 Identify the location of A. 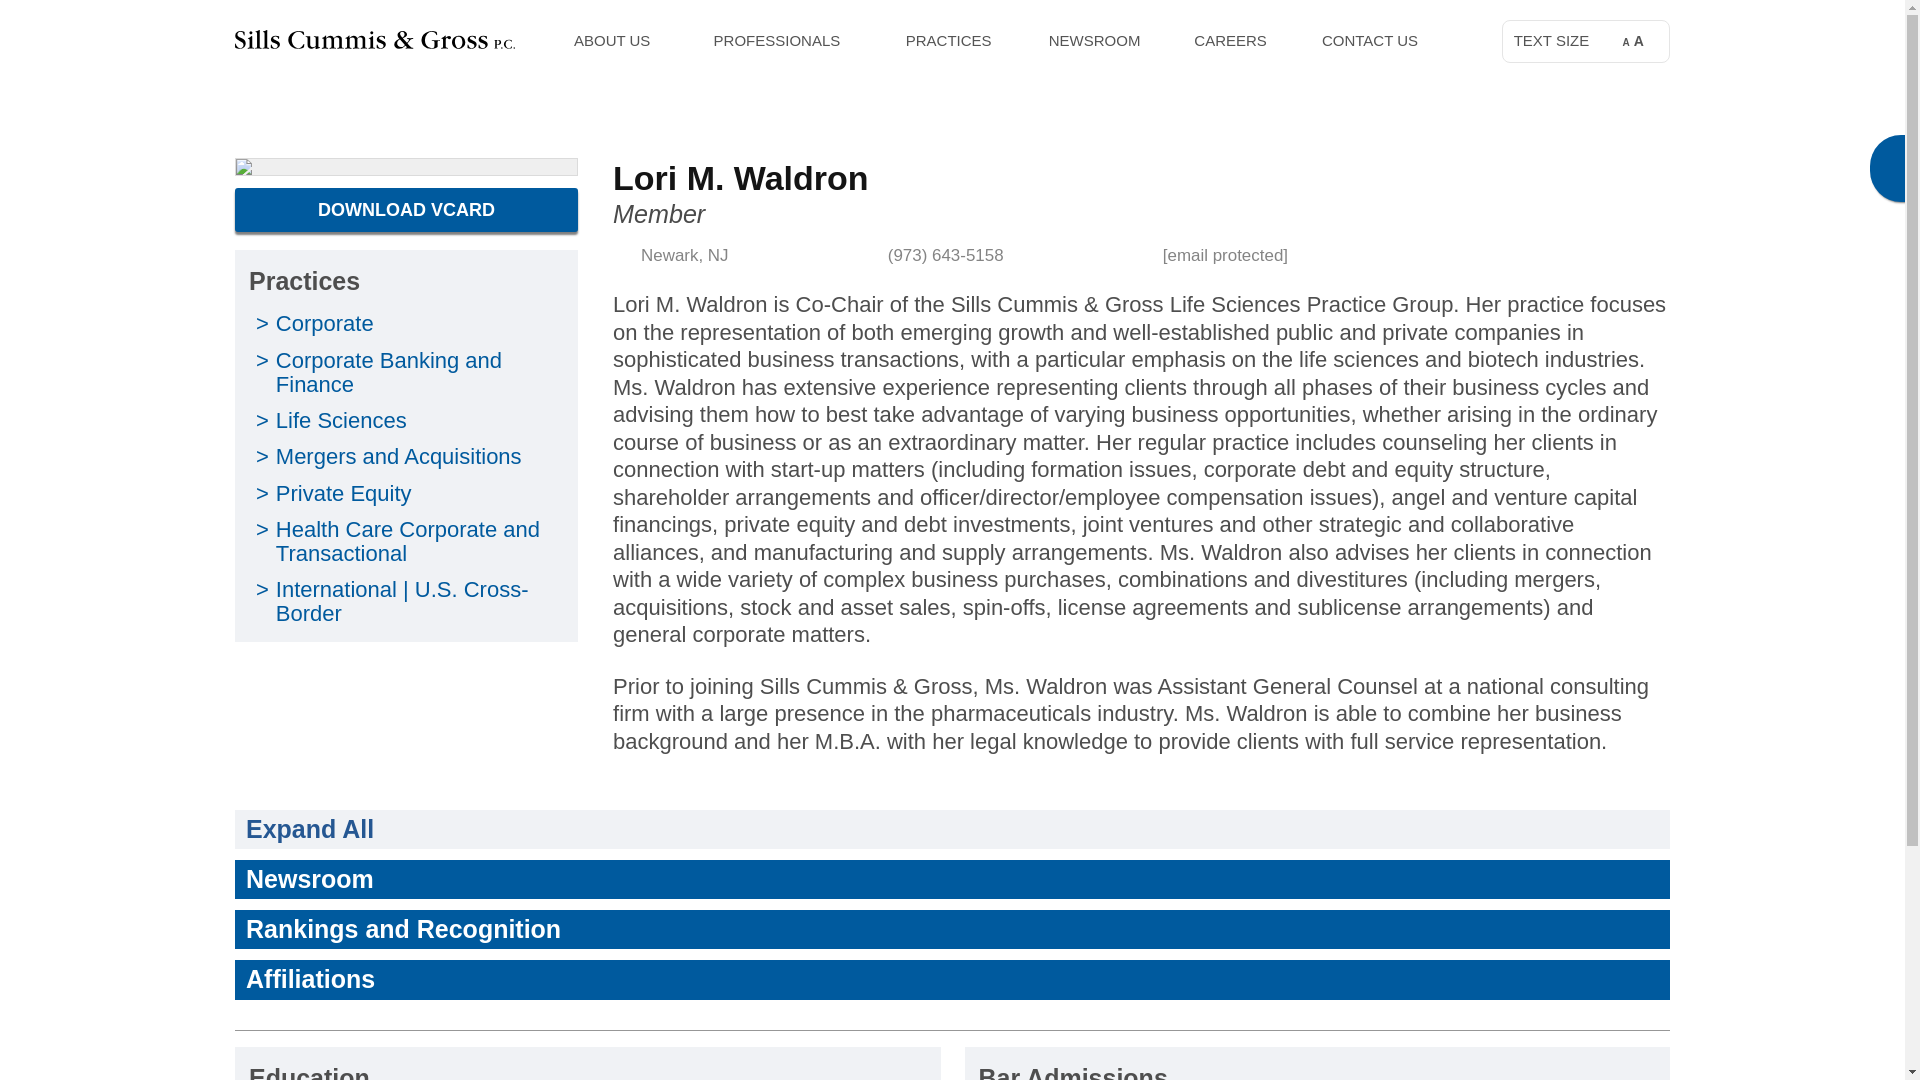
(1618, 42).